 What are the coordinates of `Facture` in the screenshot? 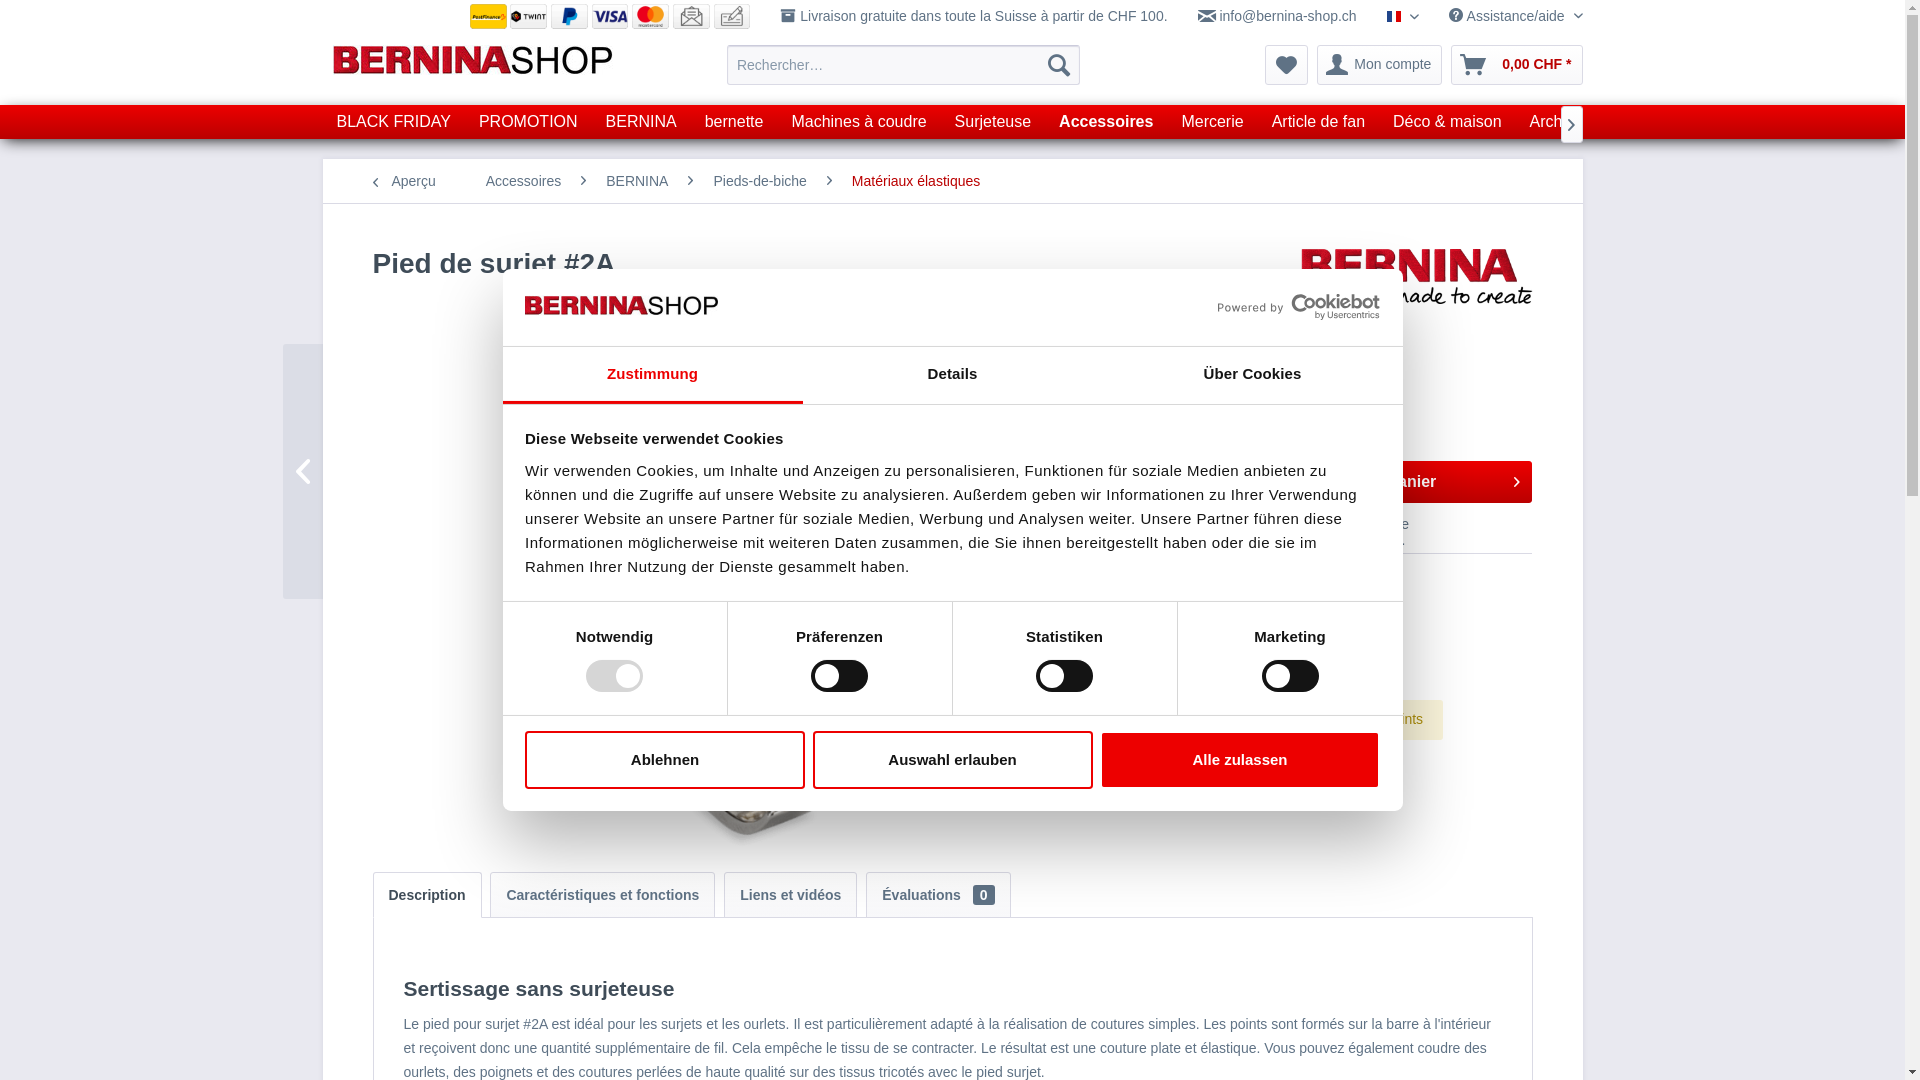 It's located at (692, 16).